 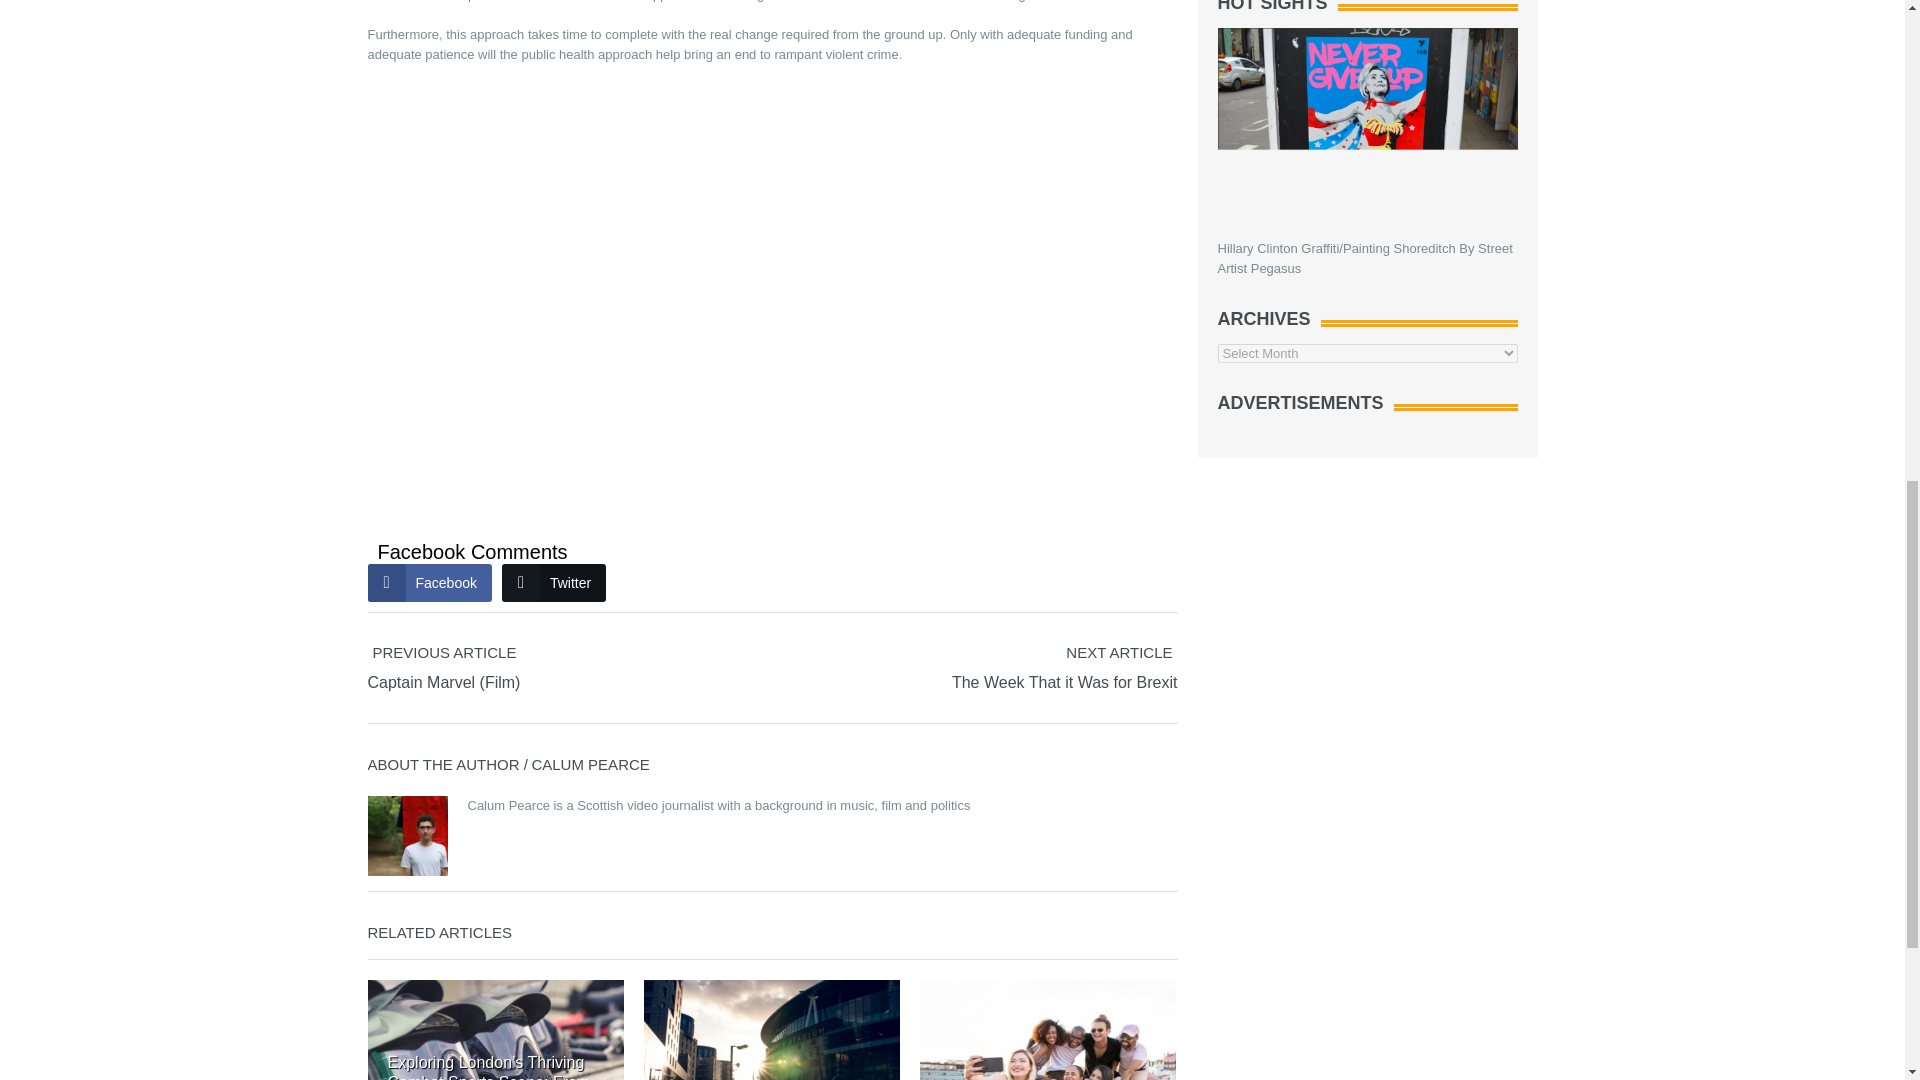 What do you see at coordinates (590, 764) in the screenshot?
I see `CALUM PEARCE` at bounding box center [590, 764].